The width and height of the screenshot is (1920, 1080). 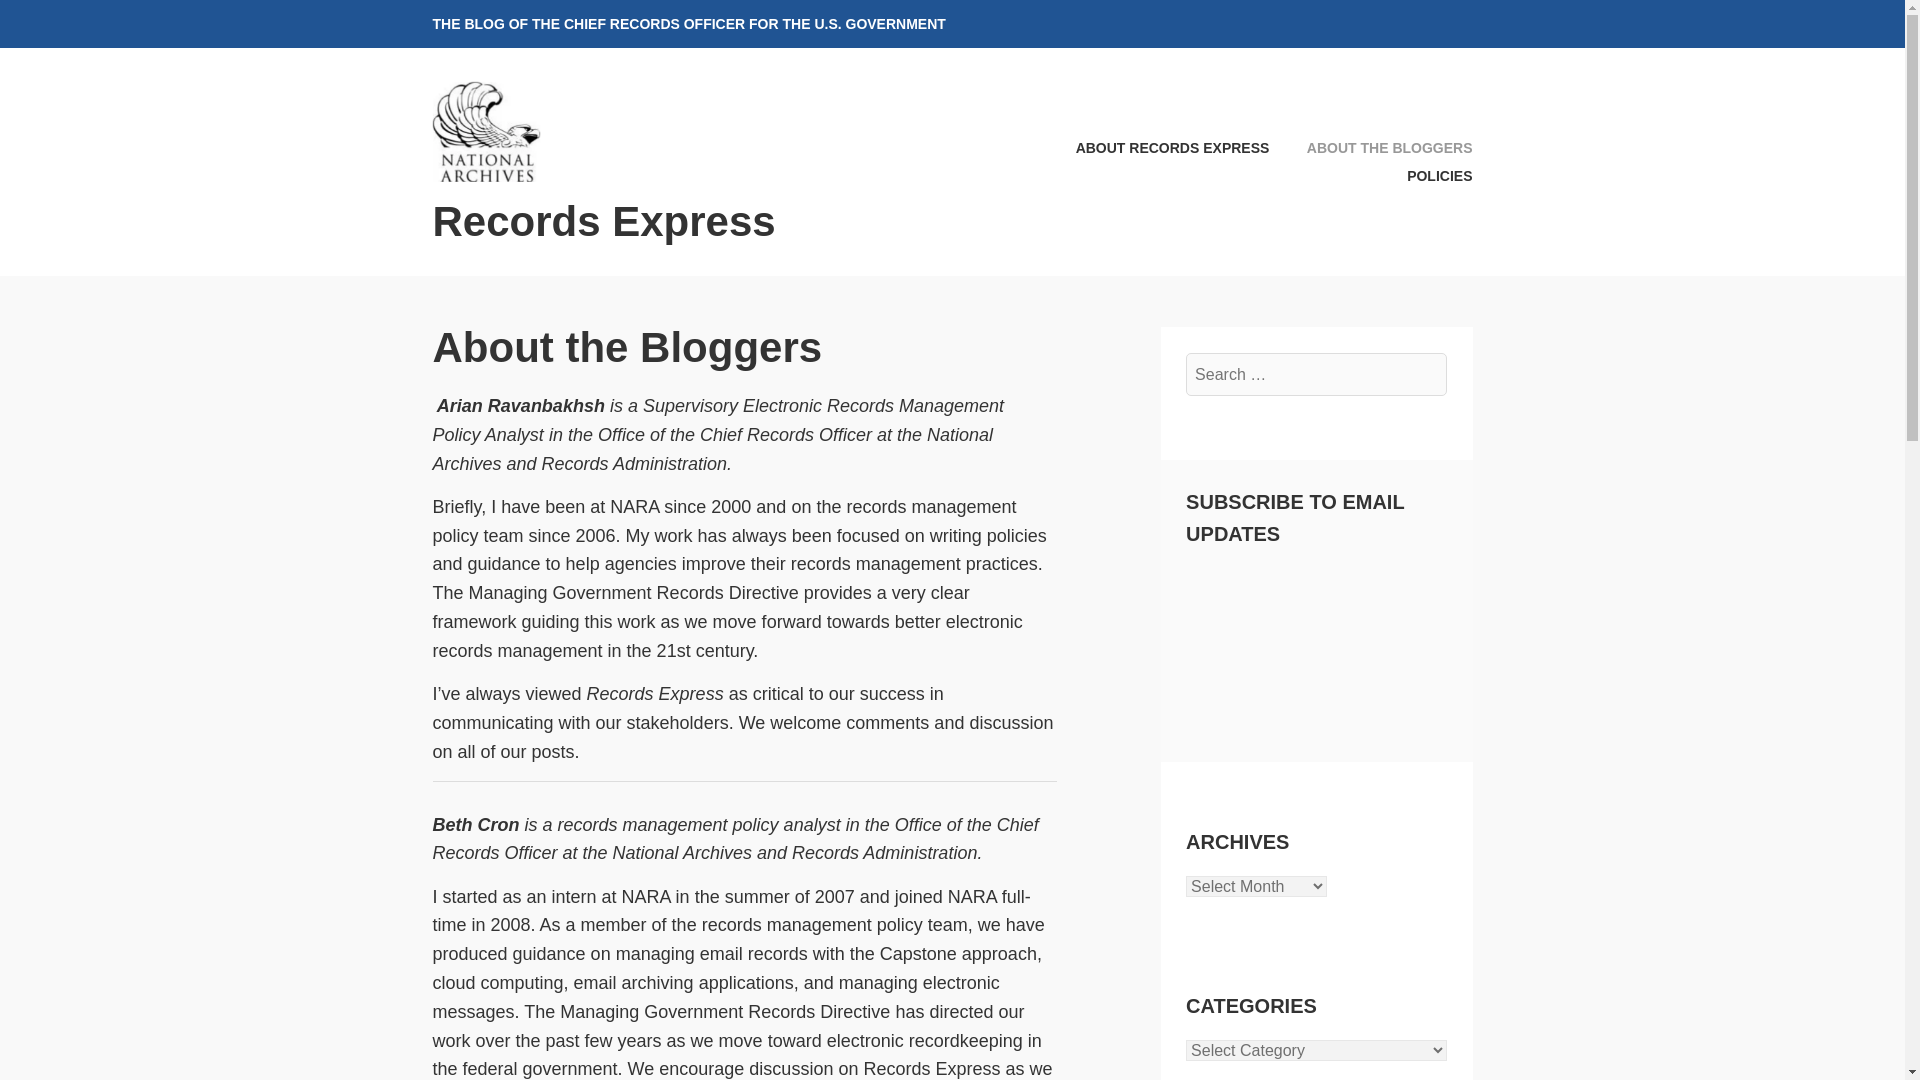 What do you see at coordinates (1316, 644) in the screenshot?
I see `Form 0` at bounding box center [1316, 644].